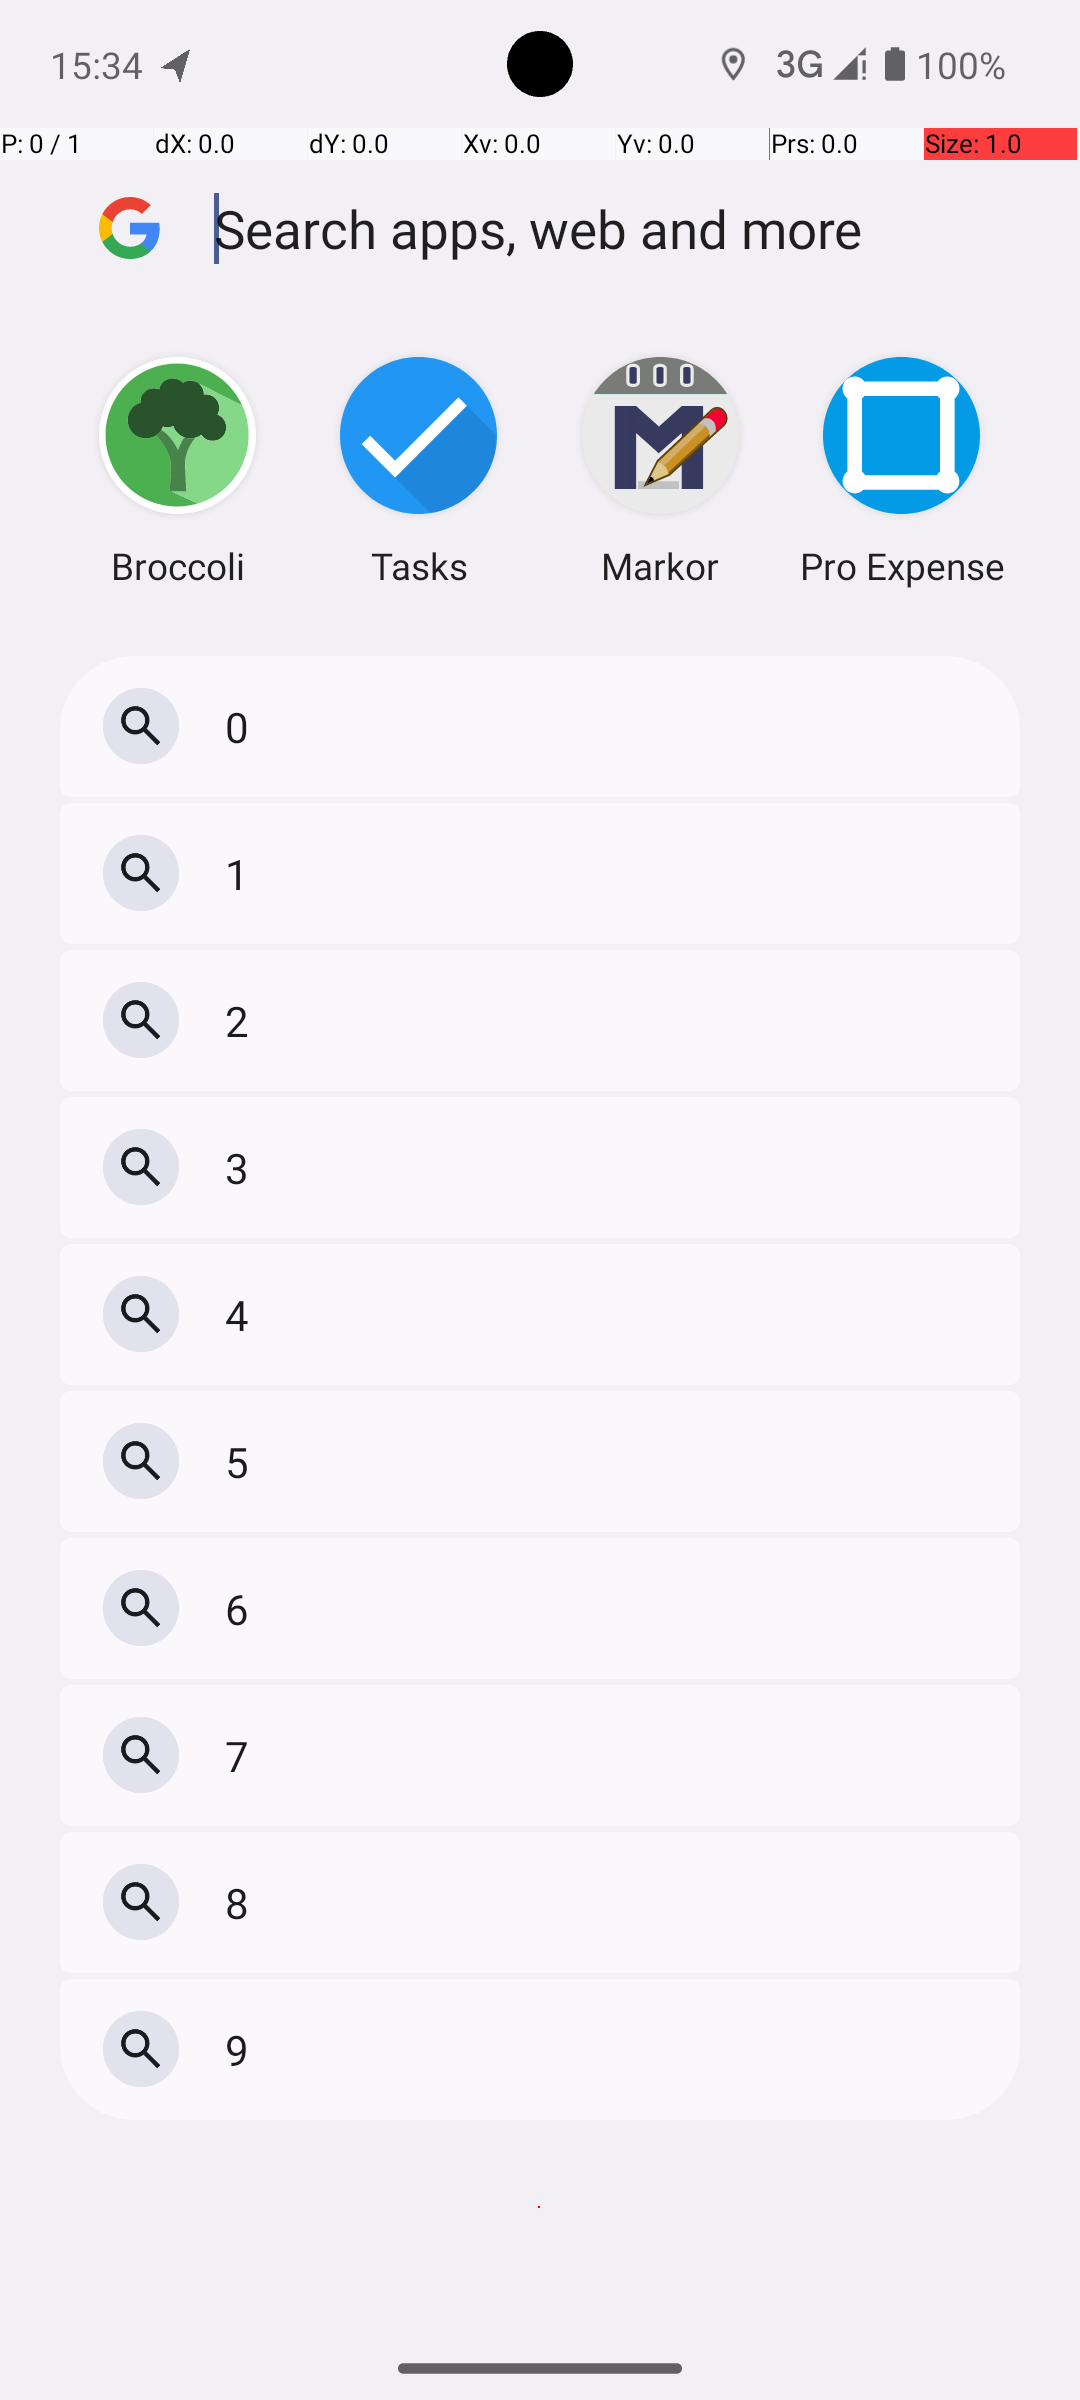 This screenshot has width=1080, height=2400. I want to click on Search apps, web and more, so click(618, 228).